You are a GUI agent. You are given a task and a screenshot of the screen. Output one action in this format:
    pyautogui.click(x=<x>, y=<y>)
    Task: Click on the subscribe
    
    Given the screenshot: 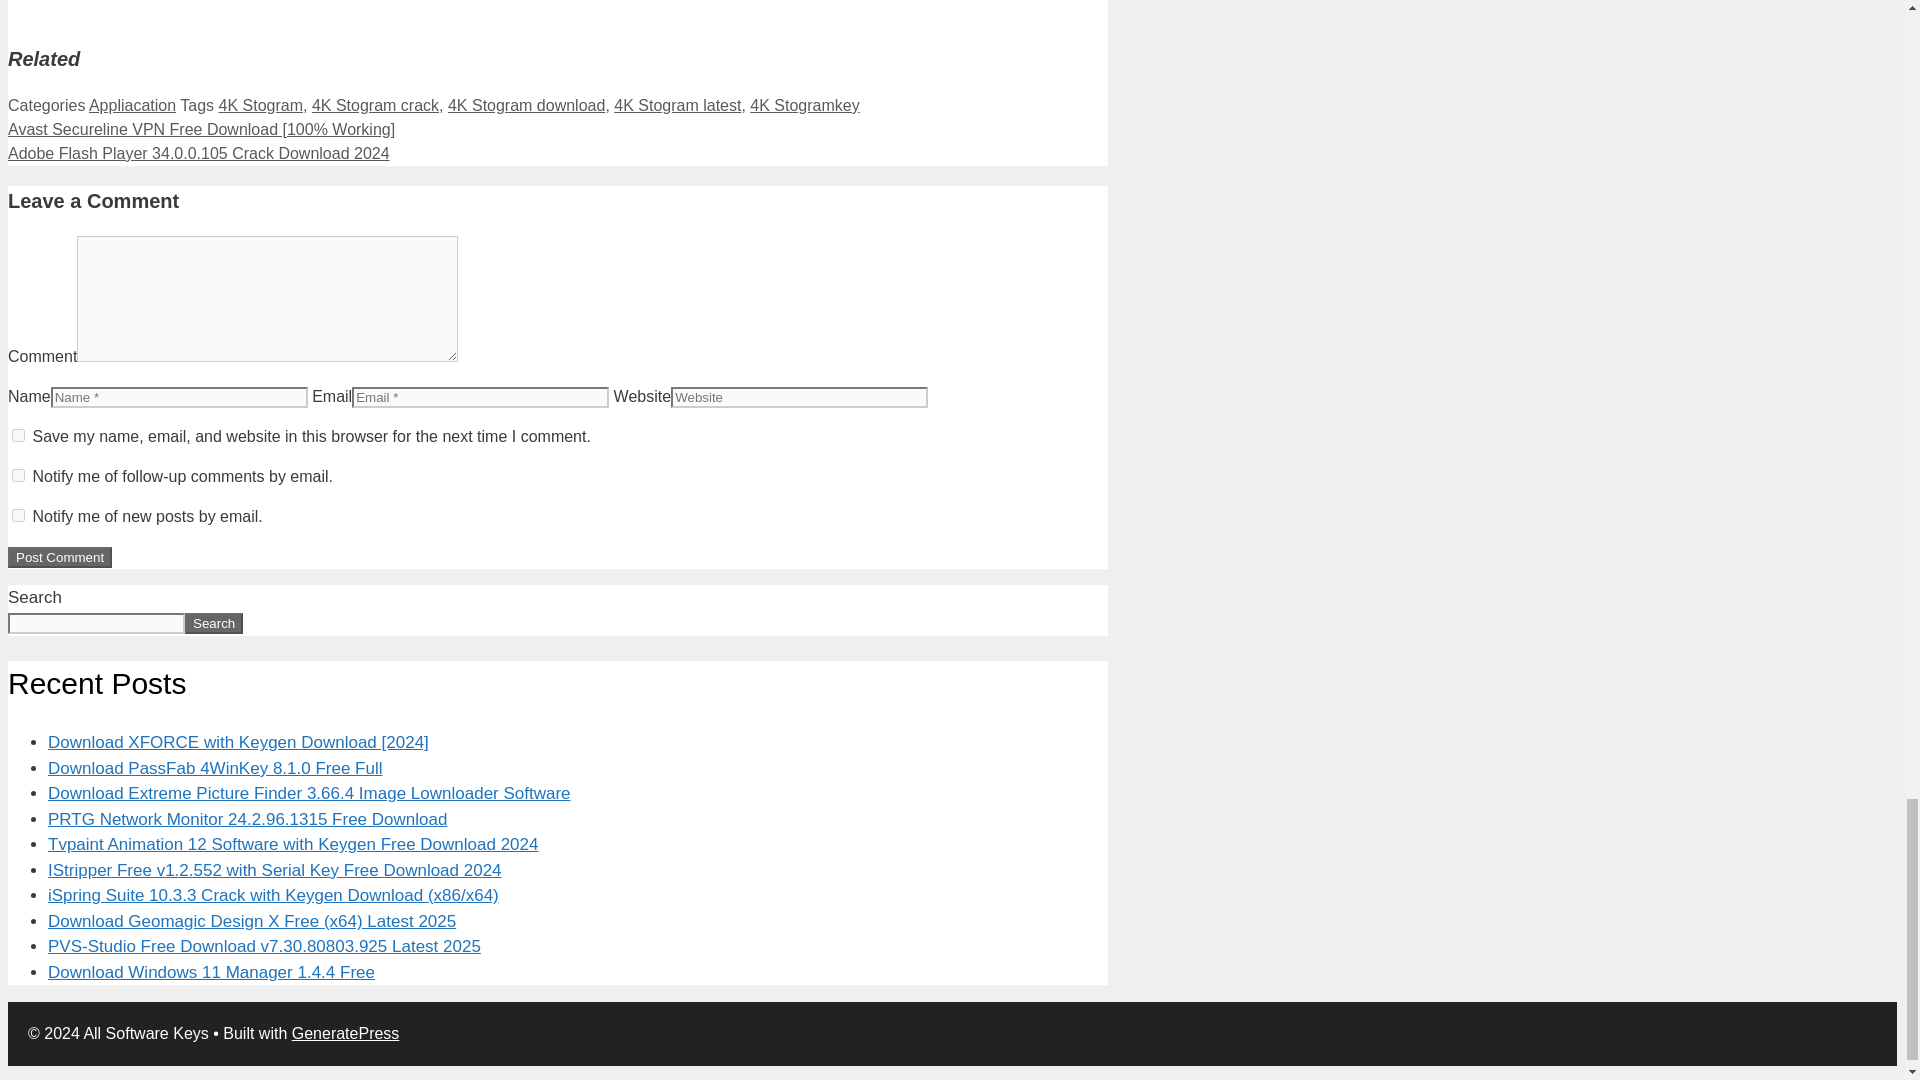 What is the action you would take?
    pyautogui.click(x=18, y=474)
    